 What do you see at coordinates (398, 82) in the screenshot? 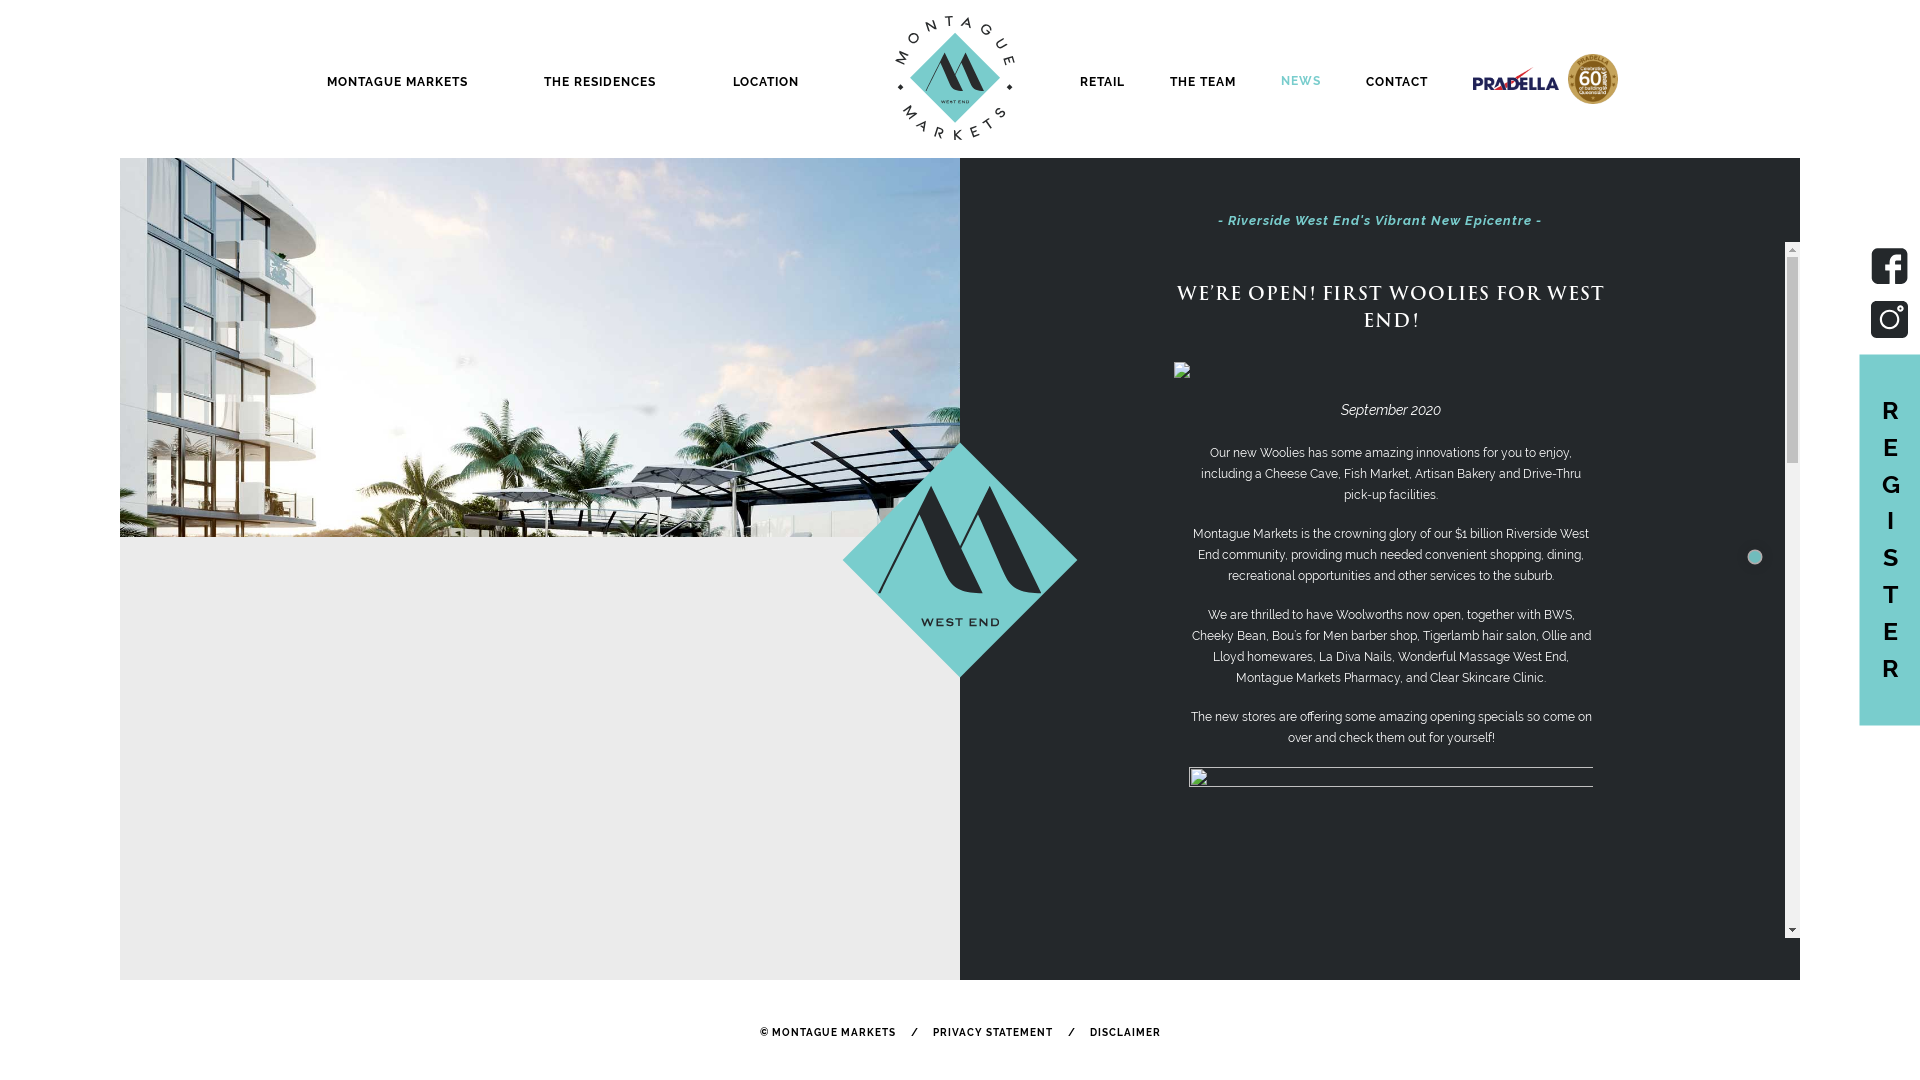
I see `MONTAGUE MARKETS` at bounding box center [398, 82].